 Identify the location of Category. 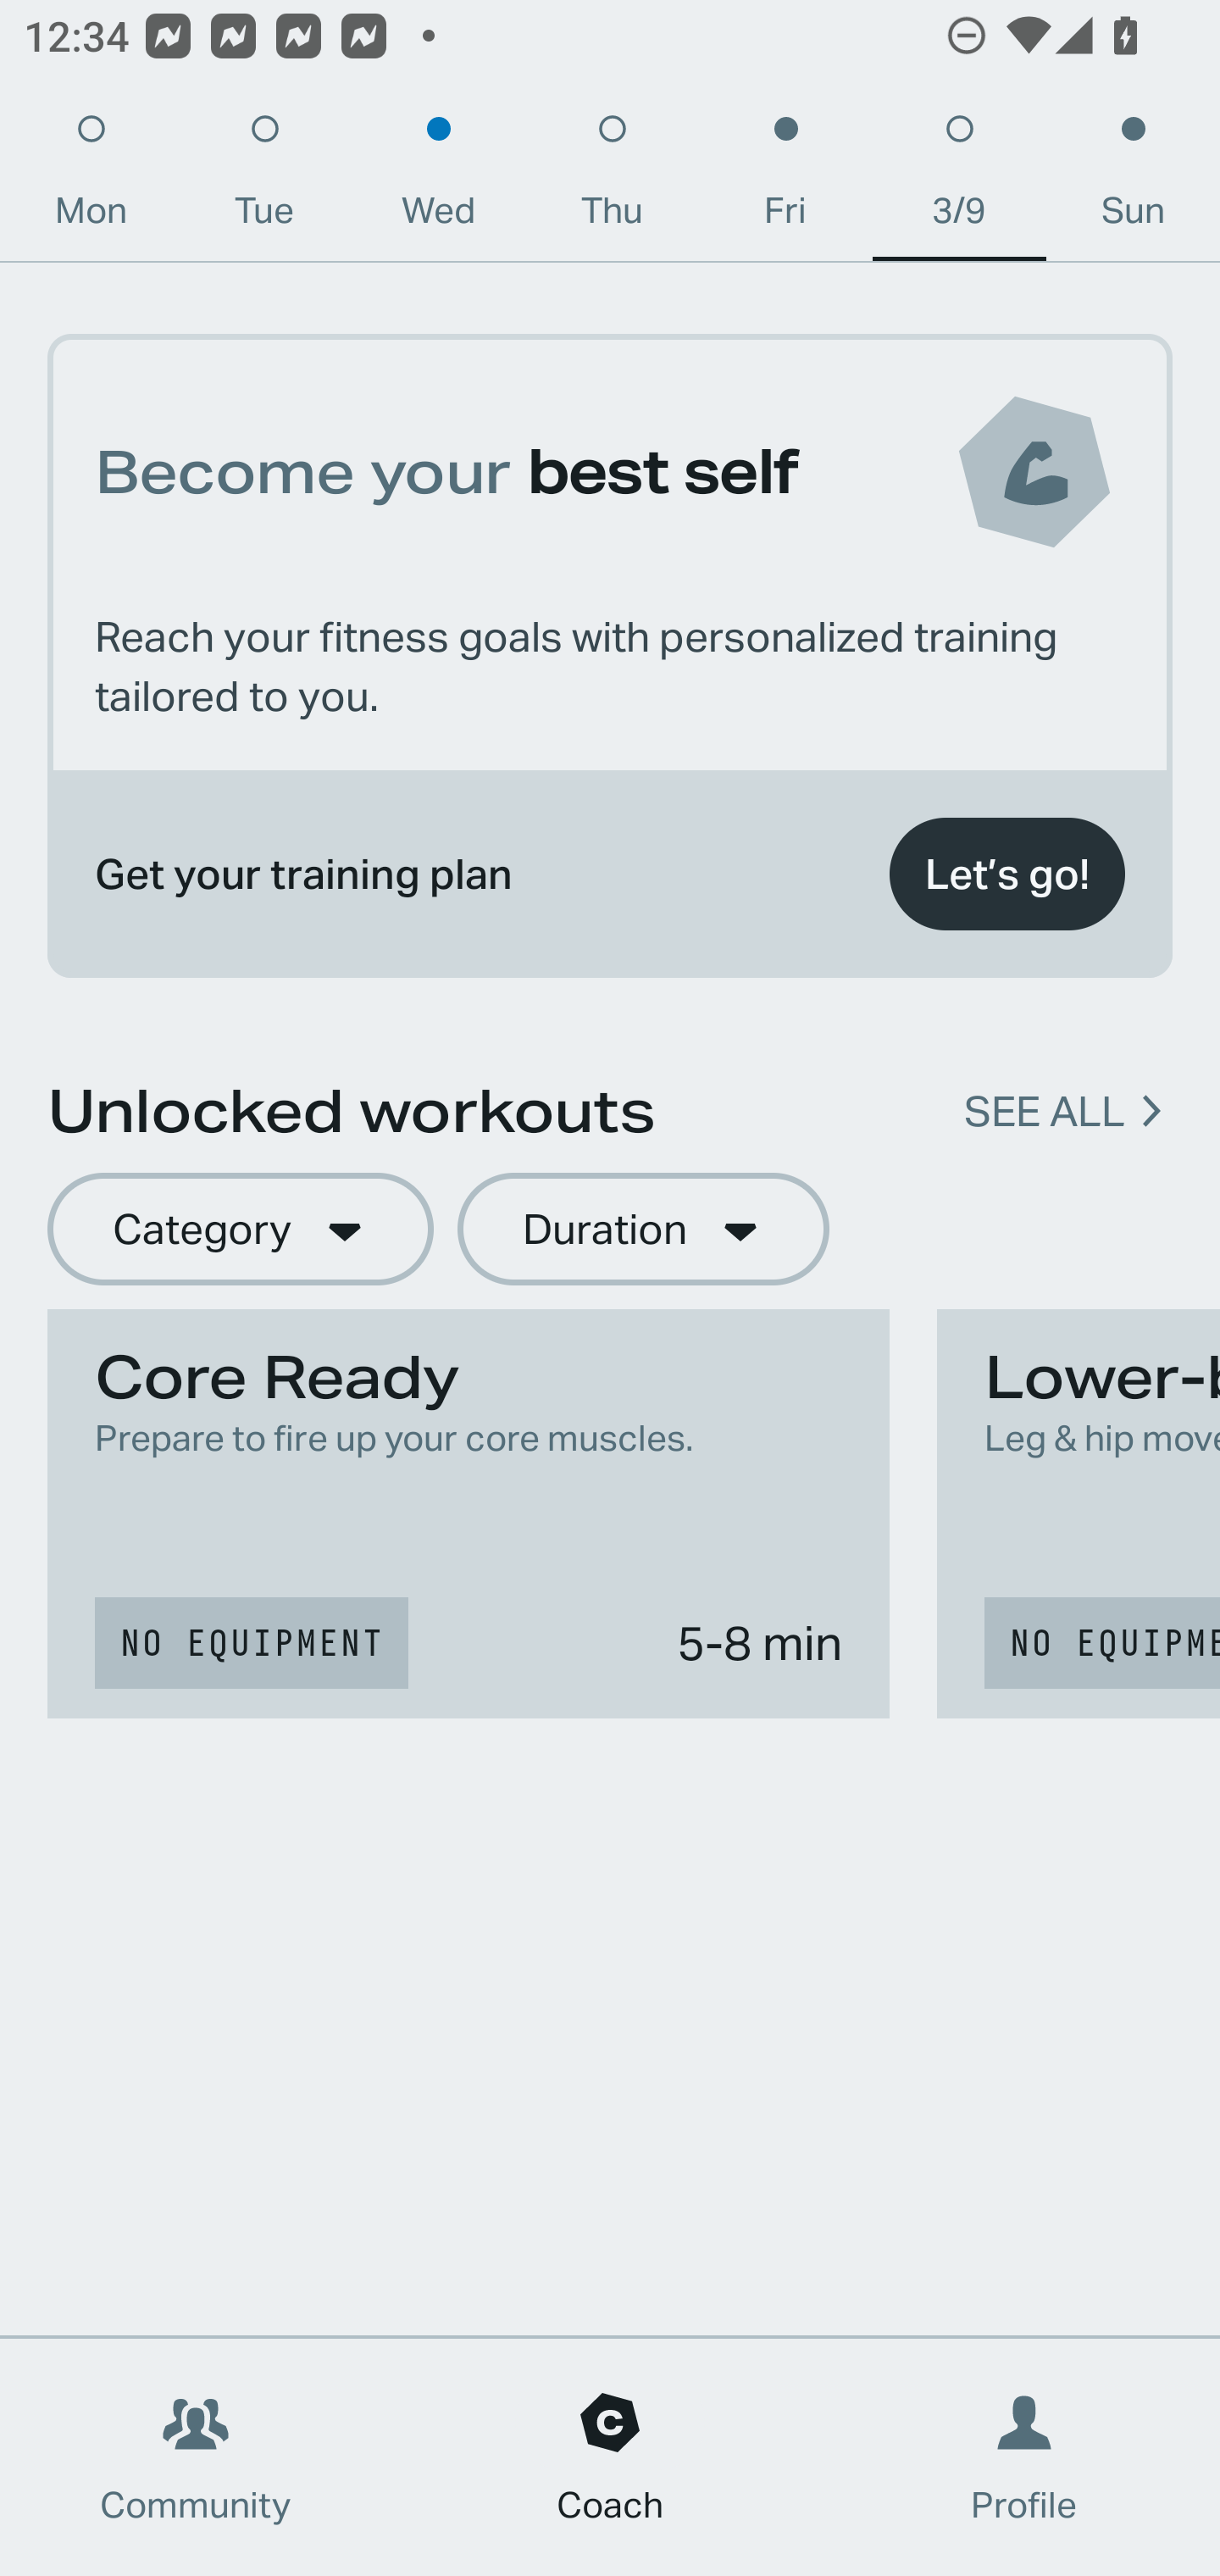
(240, 1230).